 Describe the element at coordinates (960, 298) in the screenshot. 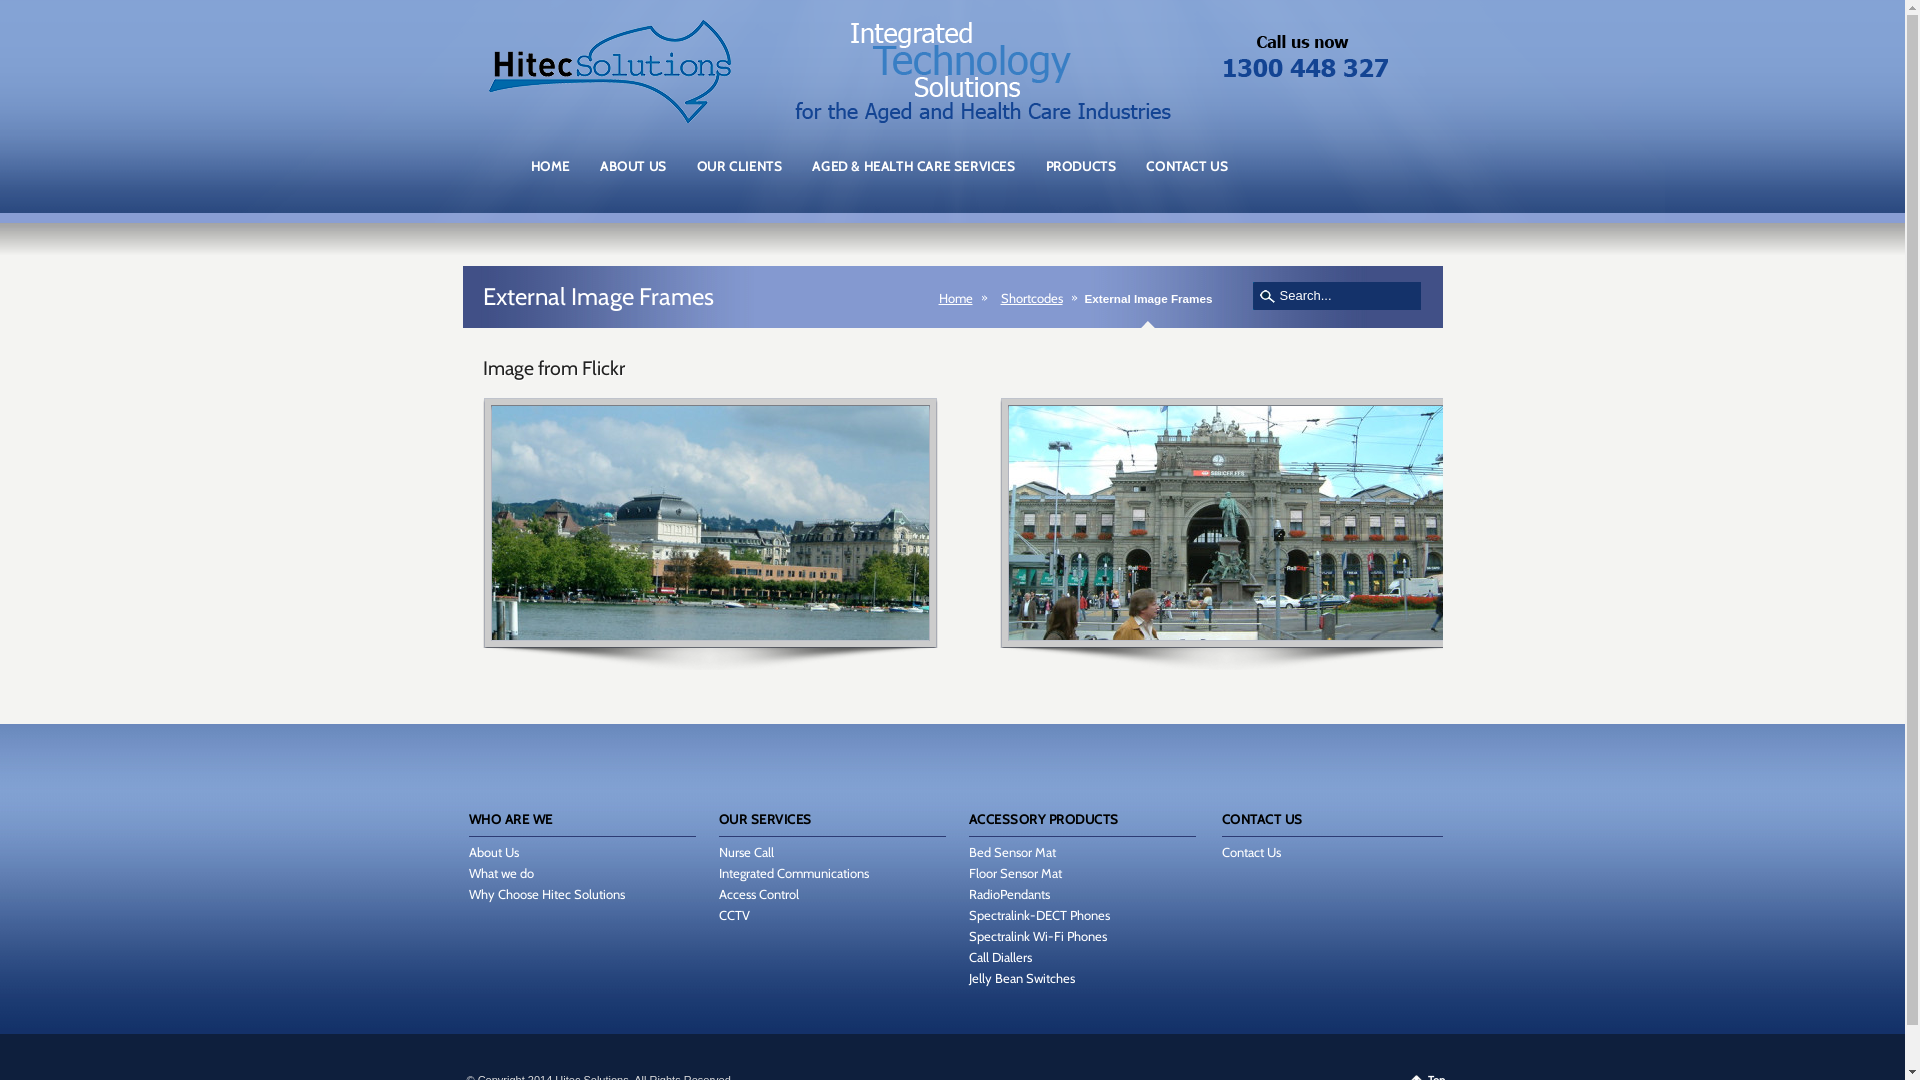

I see `Home` at that location.